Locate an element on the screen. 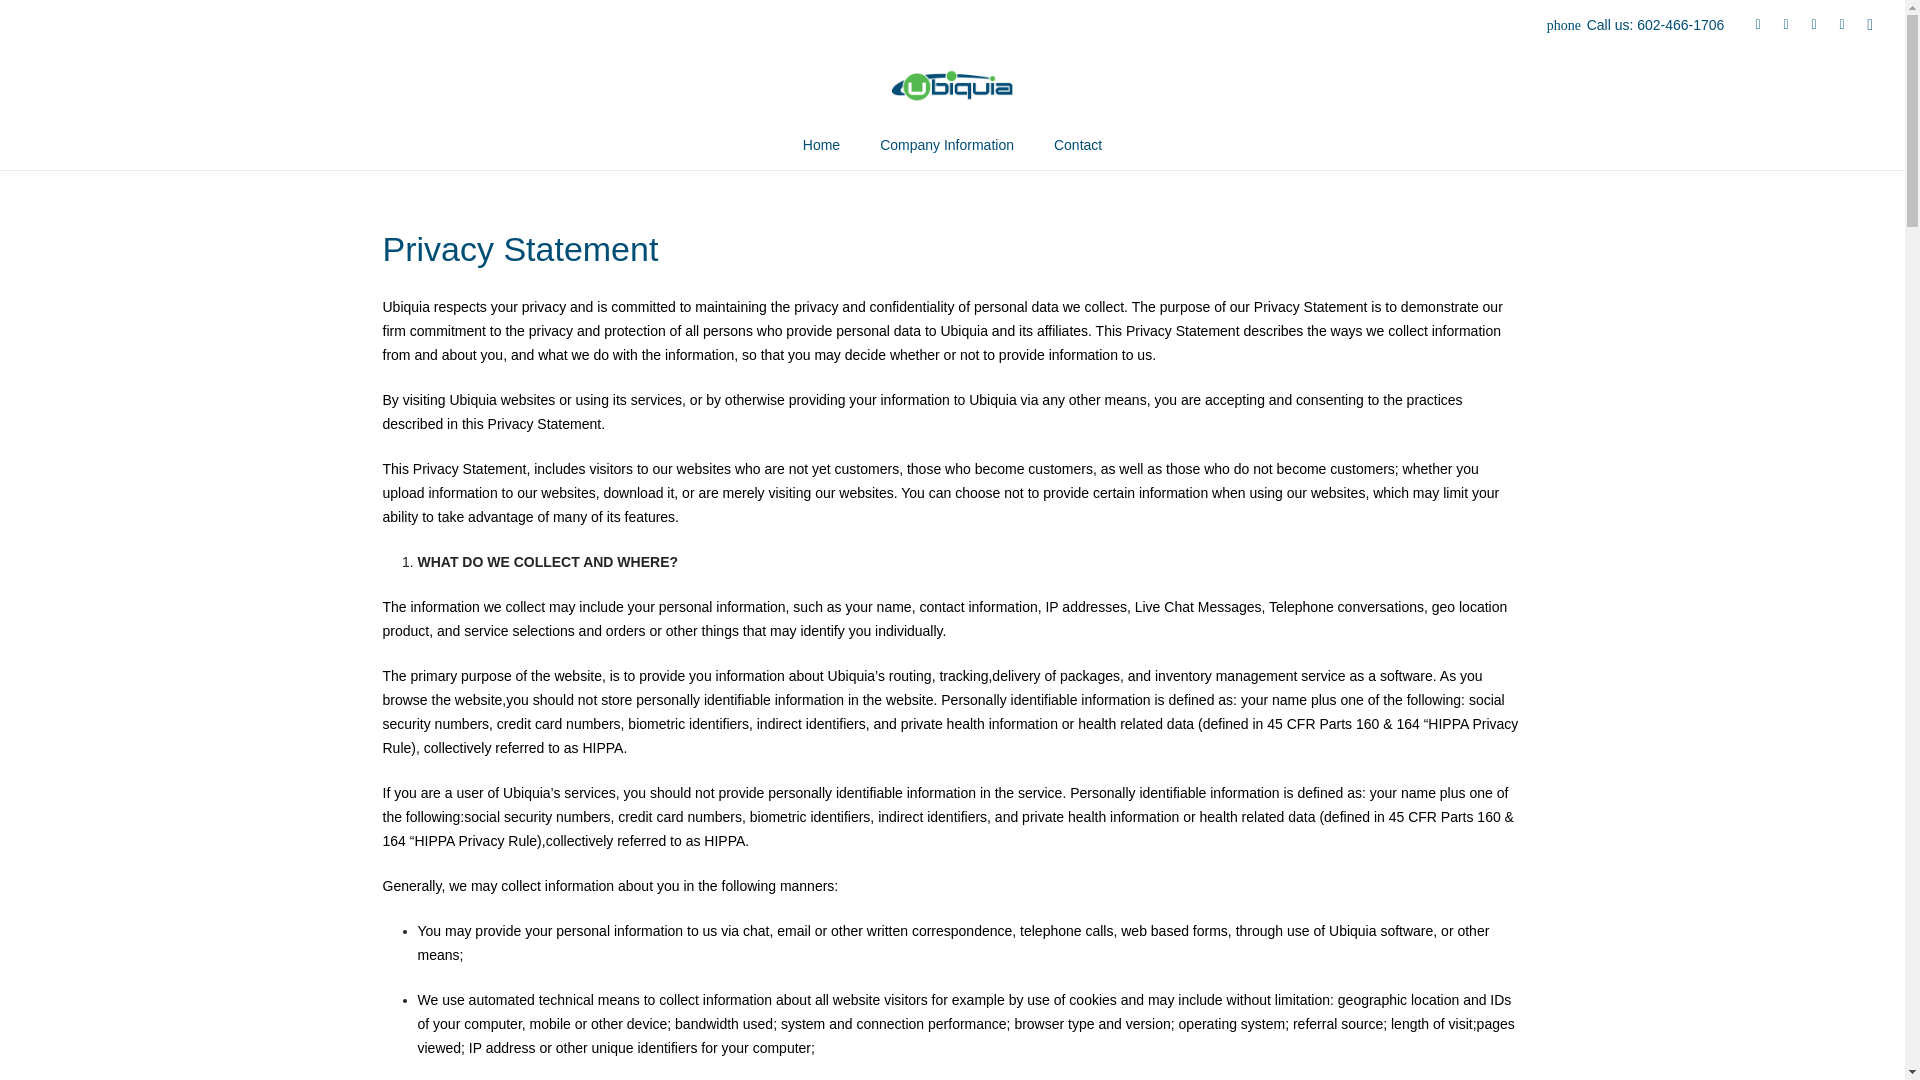 Image resolution: width=1920 pixels, height=1080 pixels. Instagram is located at coordinates (1870, 24).